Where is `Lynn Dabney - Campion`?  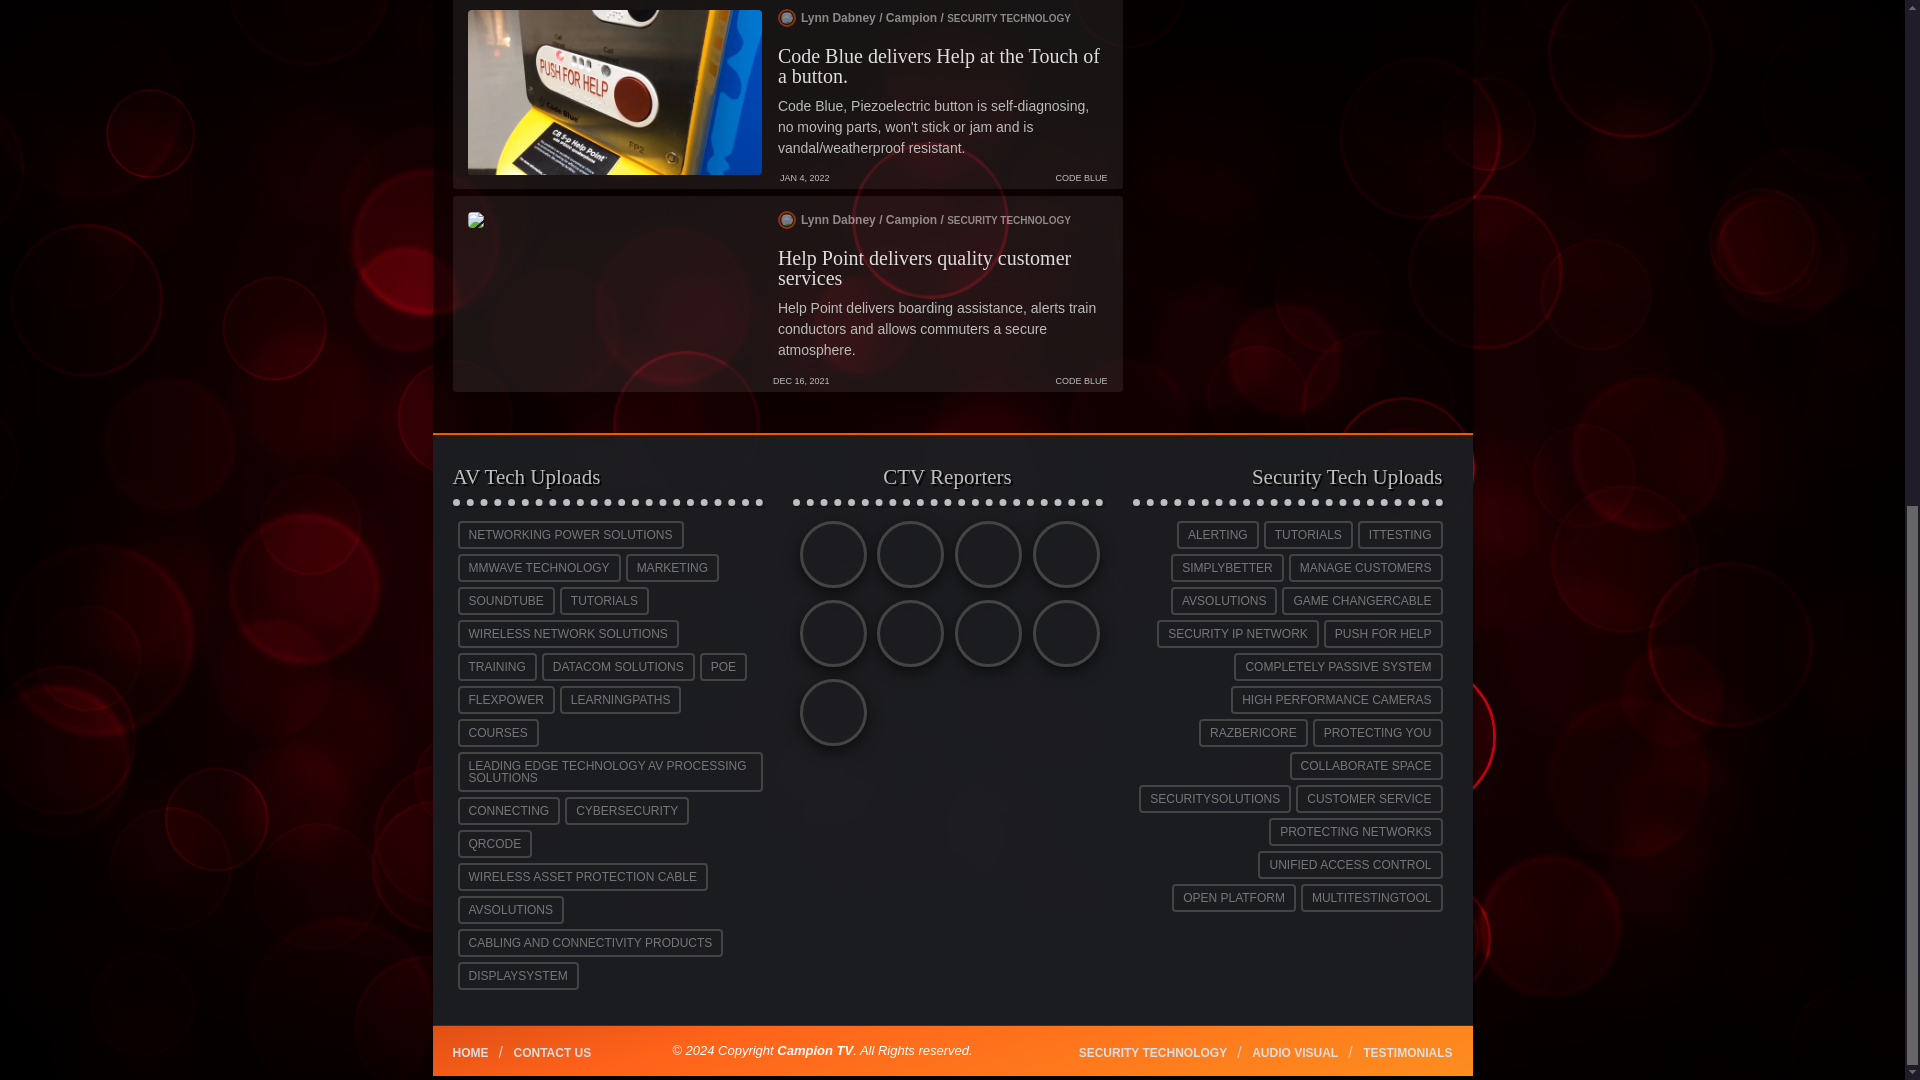
Lynn Dabney - Campion is located at coordinates (828, 638).